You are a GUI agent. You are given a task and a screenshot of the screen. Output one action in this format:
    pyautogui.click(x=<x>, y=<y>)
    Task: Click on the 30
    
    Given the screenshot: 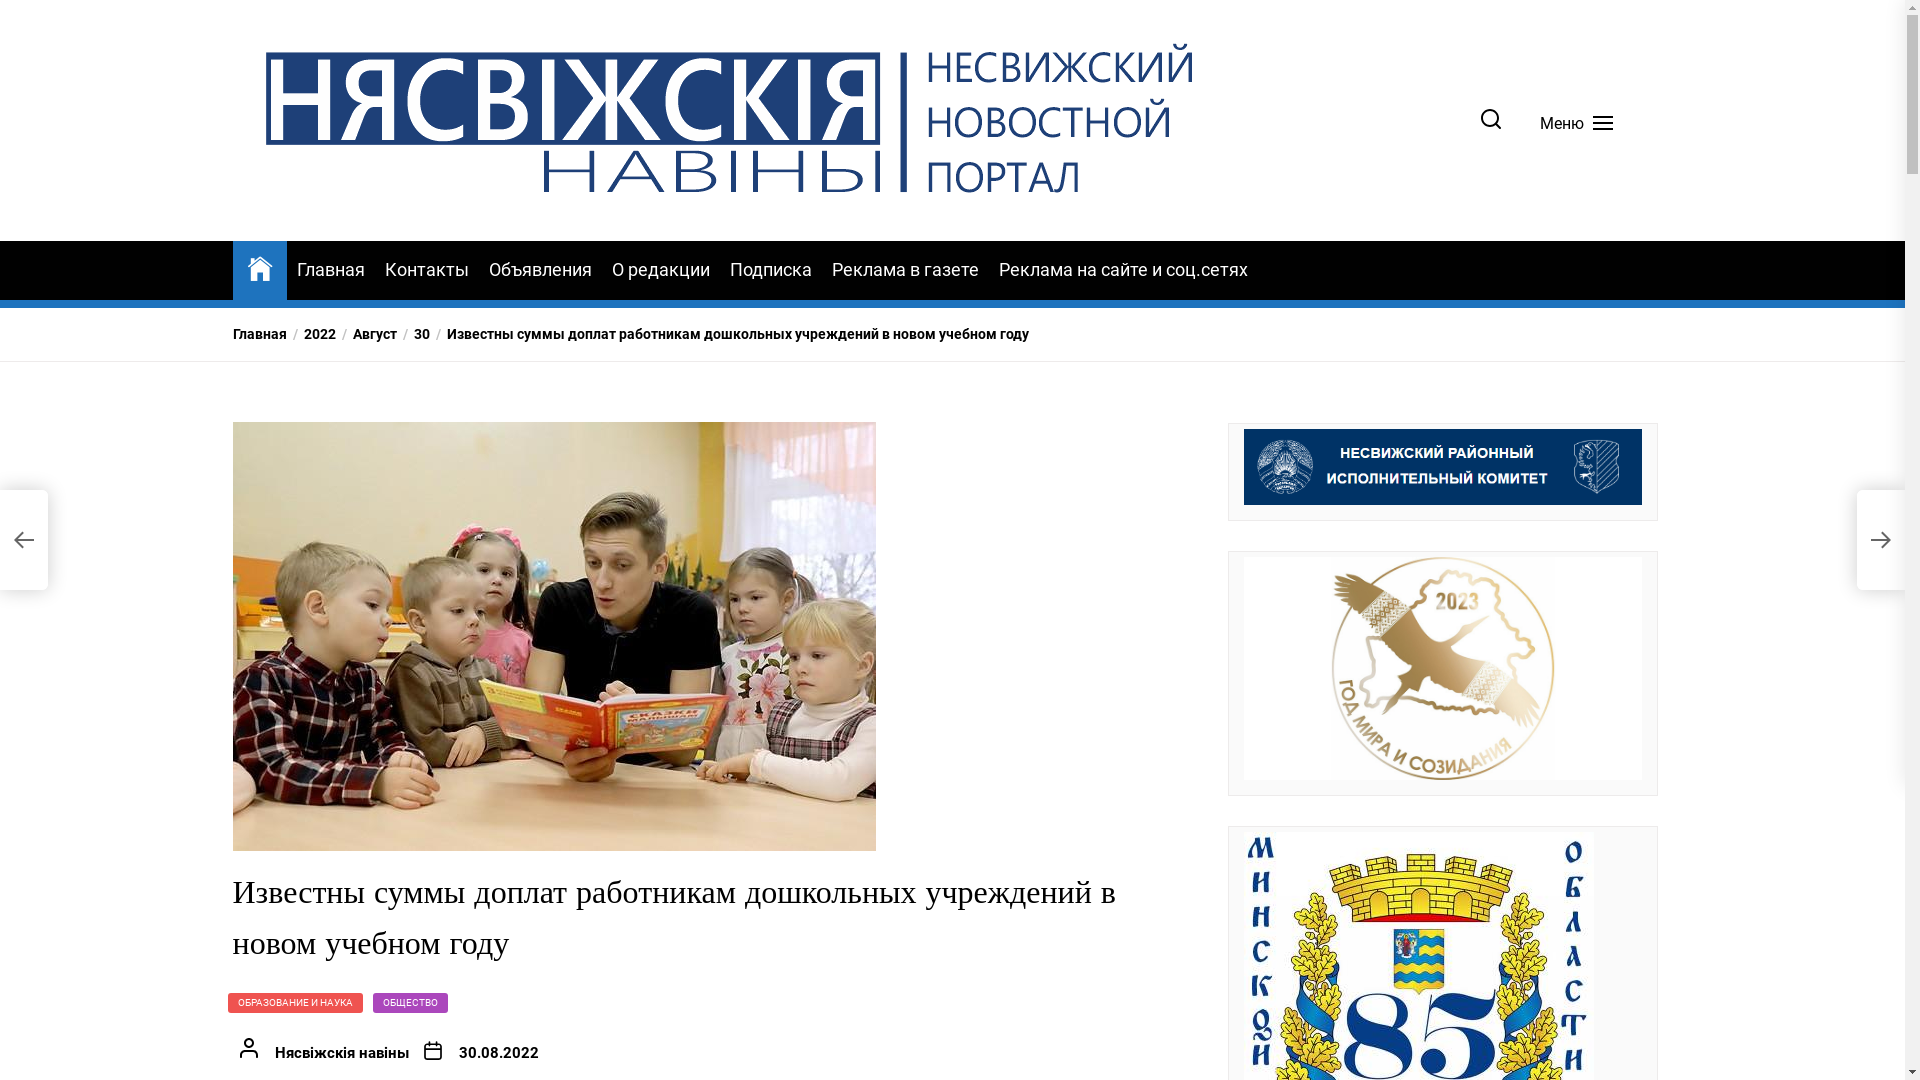 What is the action you would take?
    pyautogui.click(x=412, y=334)
    